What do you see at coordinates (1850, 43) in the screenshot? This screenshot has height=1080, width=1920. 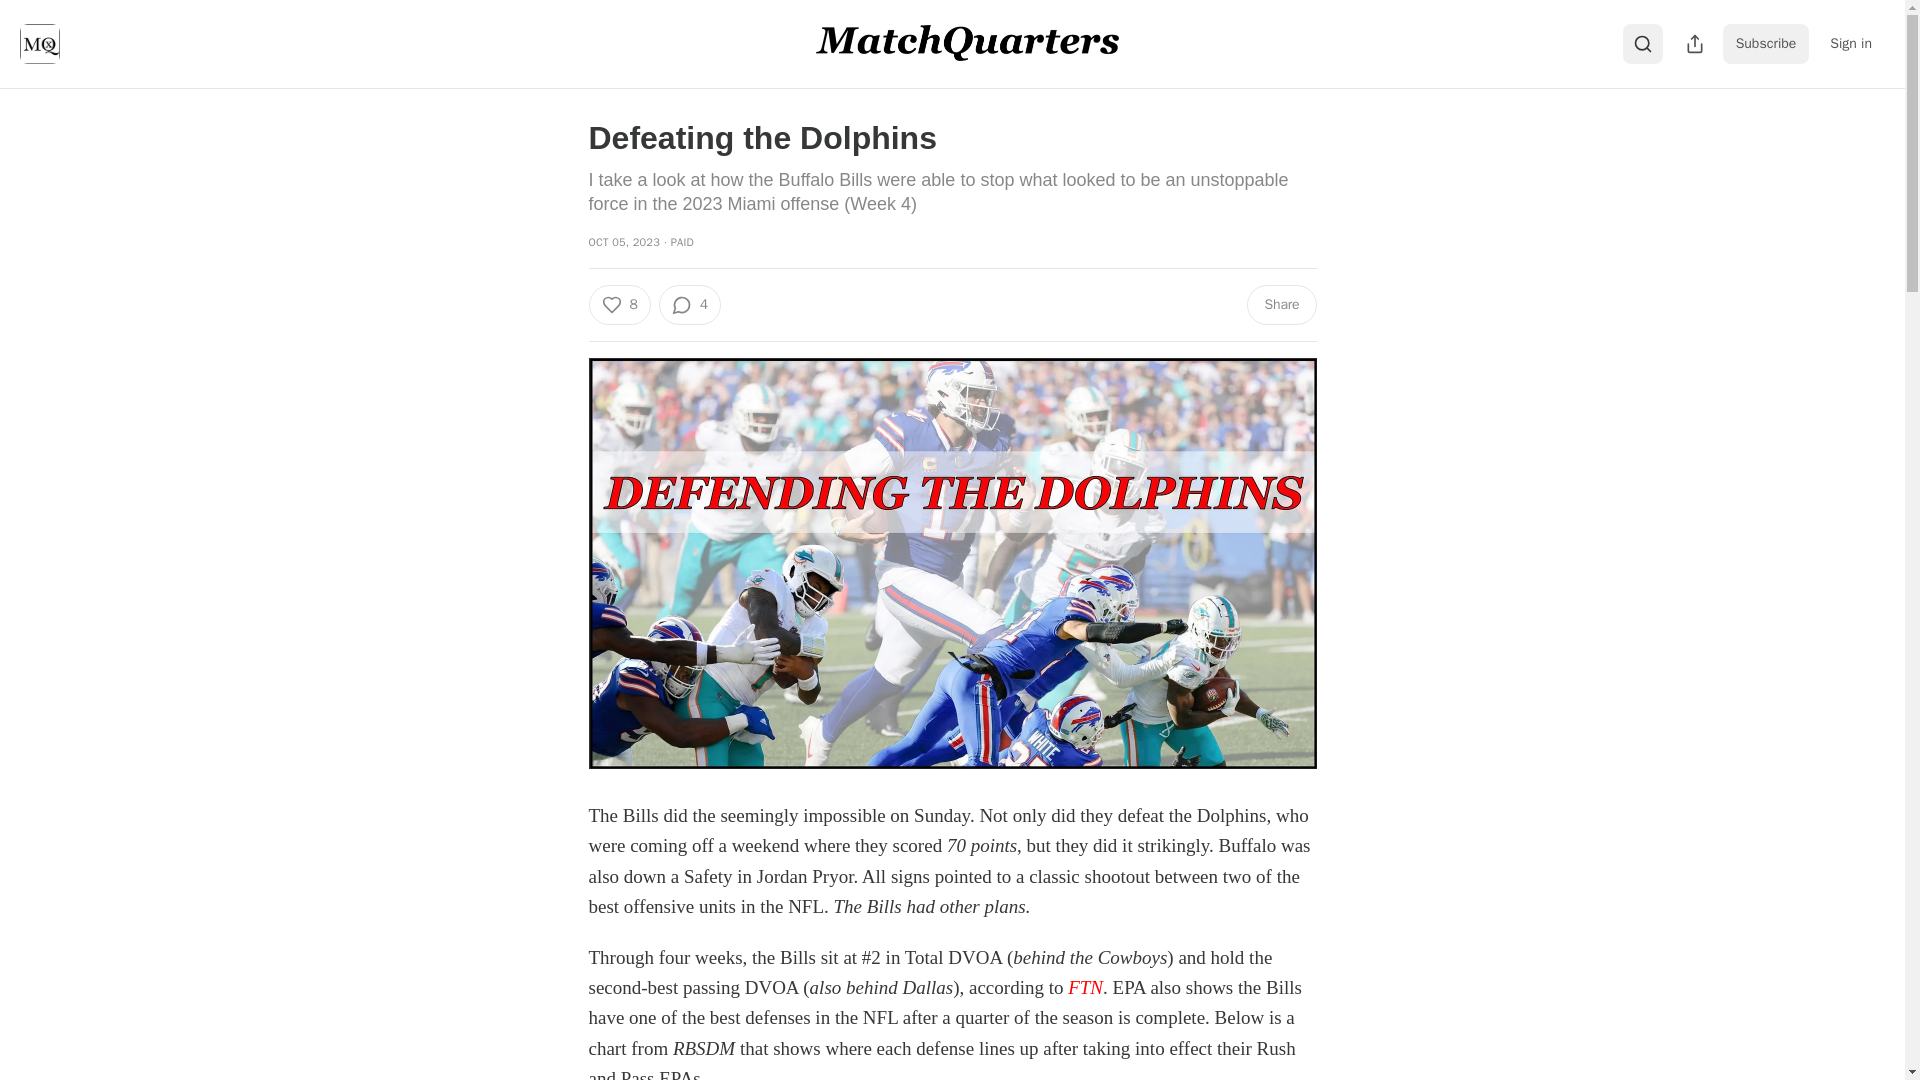 I see `Sign in` at bounding box center [1850, 43].